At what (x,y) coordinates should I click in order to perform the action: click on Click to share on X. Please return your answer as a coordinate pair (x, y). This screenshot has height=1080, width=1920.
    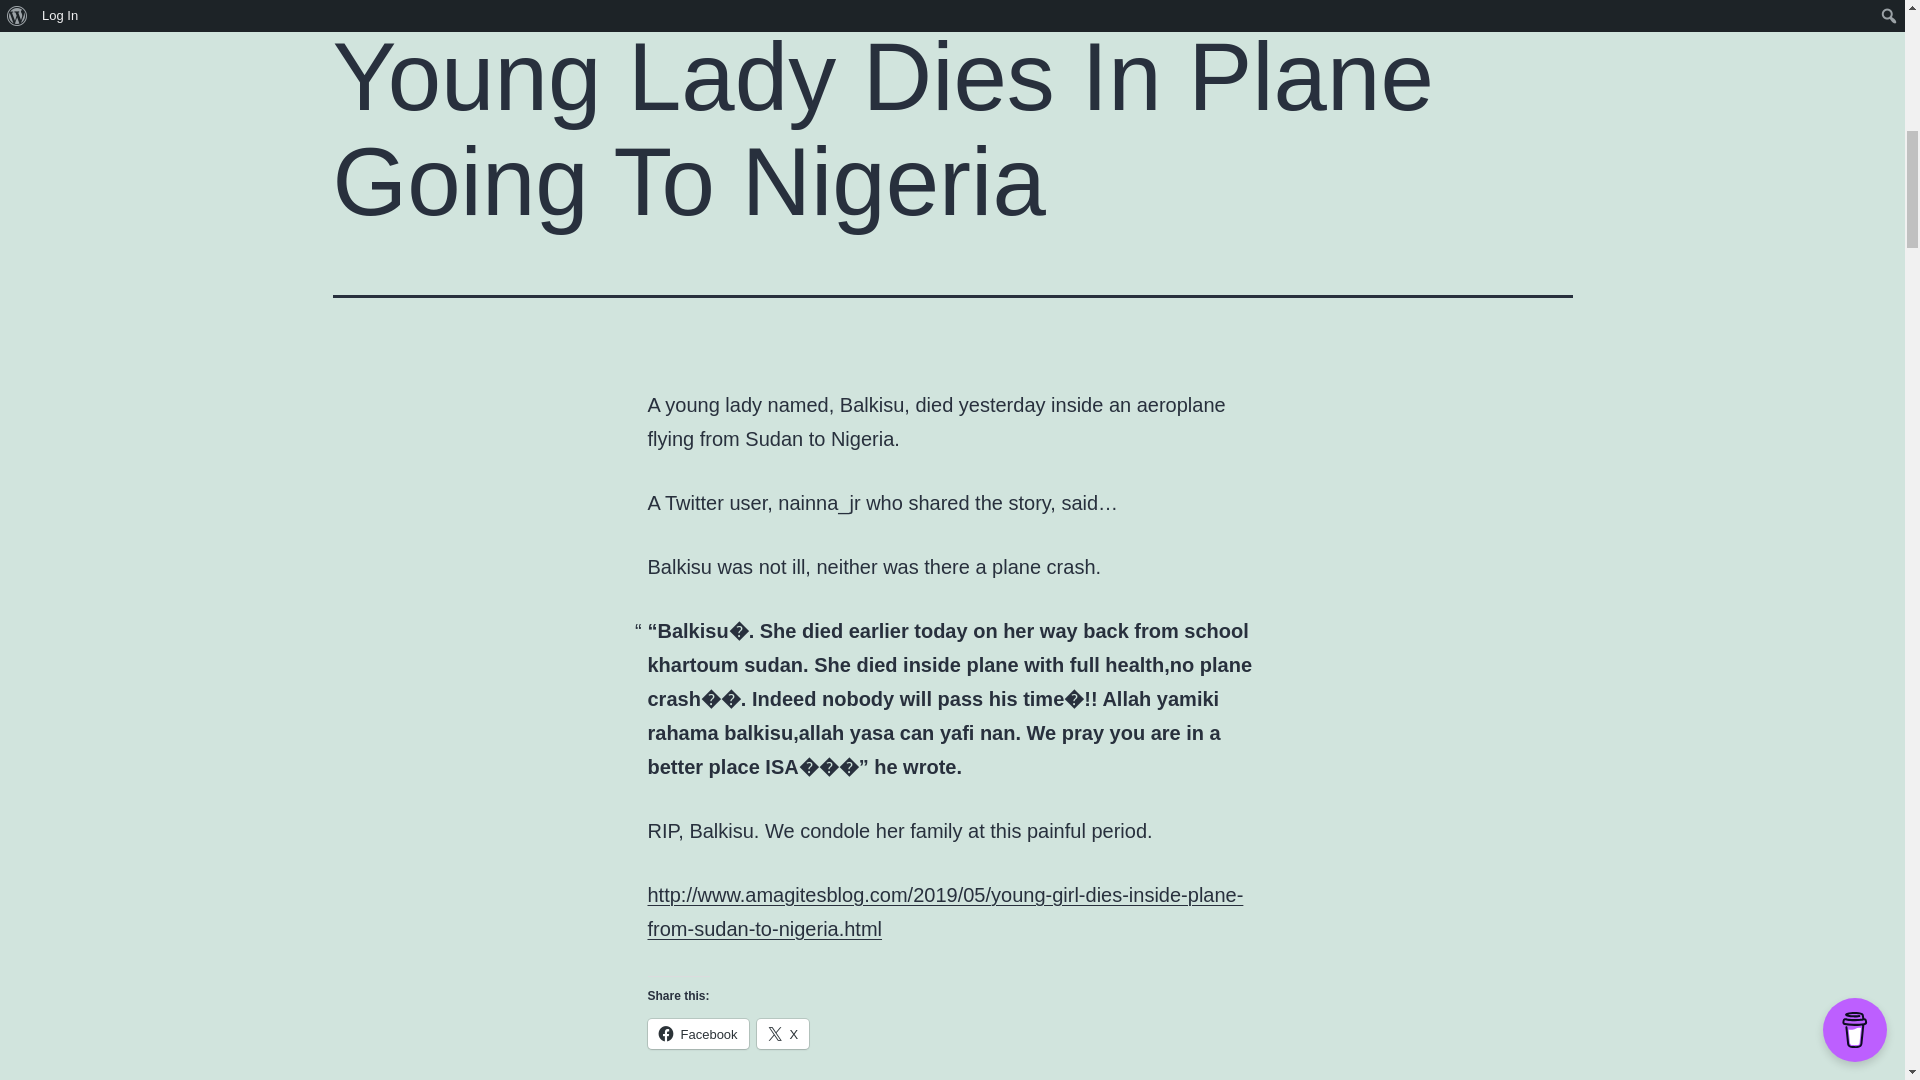
    Looking at the image, I should click on (783, 1034).